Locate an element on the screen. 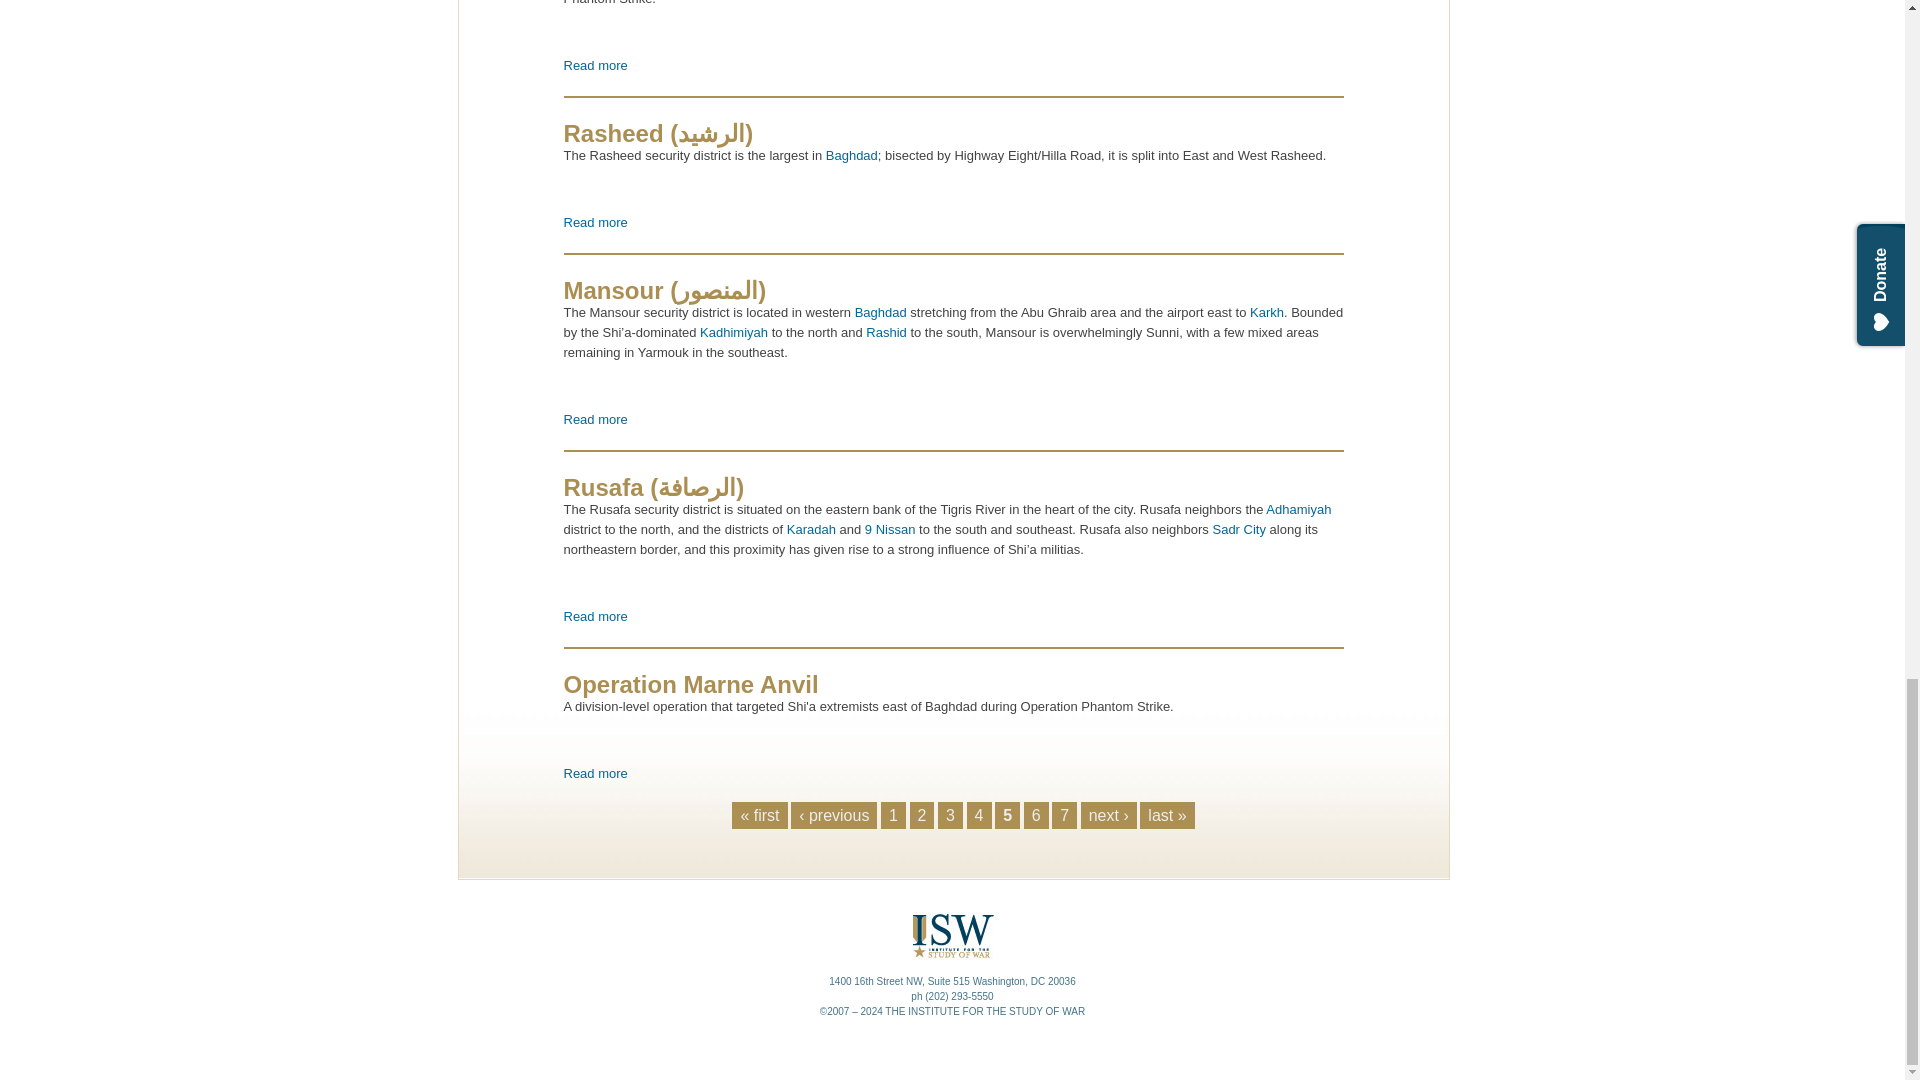 The height and width of the screenshot is (1080, 1920). Kadhimiyah is located at coordinates (734, 332).